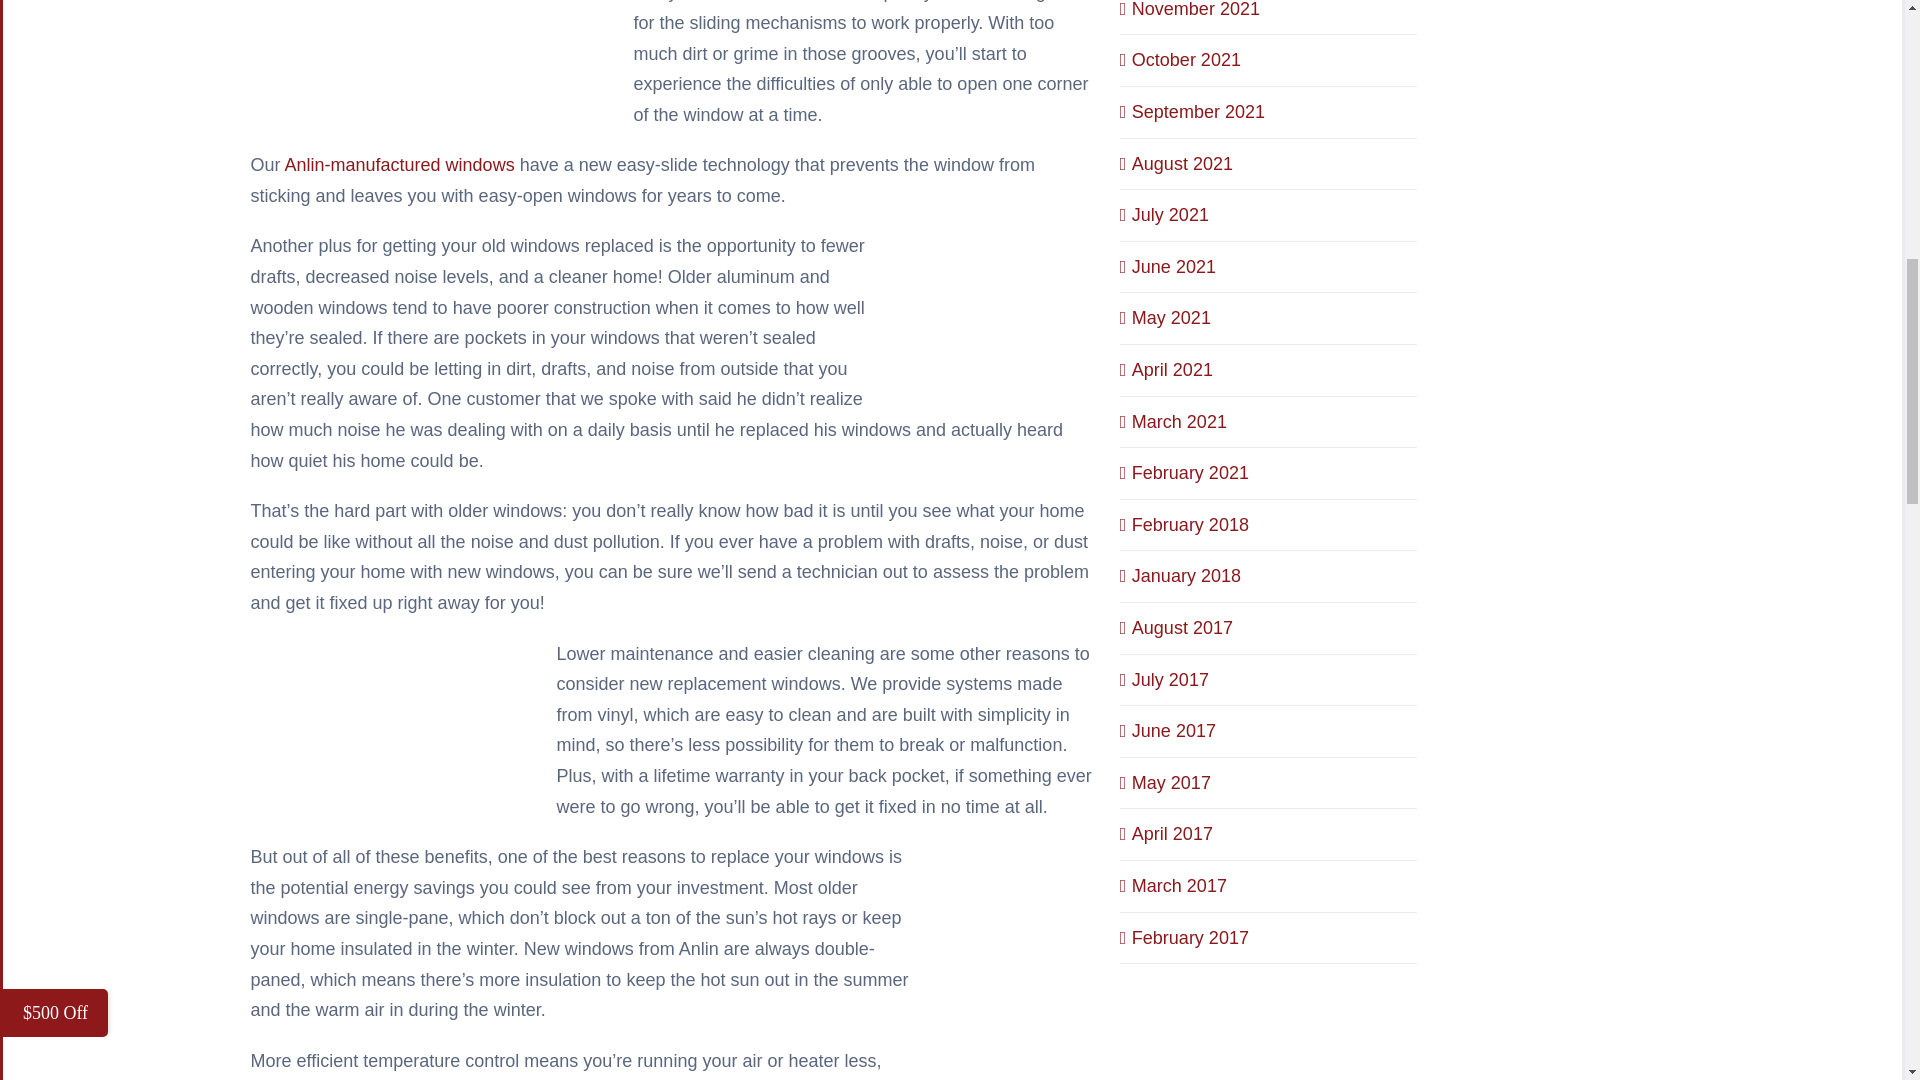 Image resolution: width=1920 pixels, height=1080 pixels. I want to click on January 2018, so click(1186, 576).